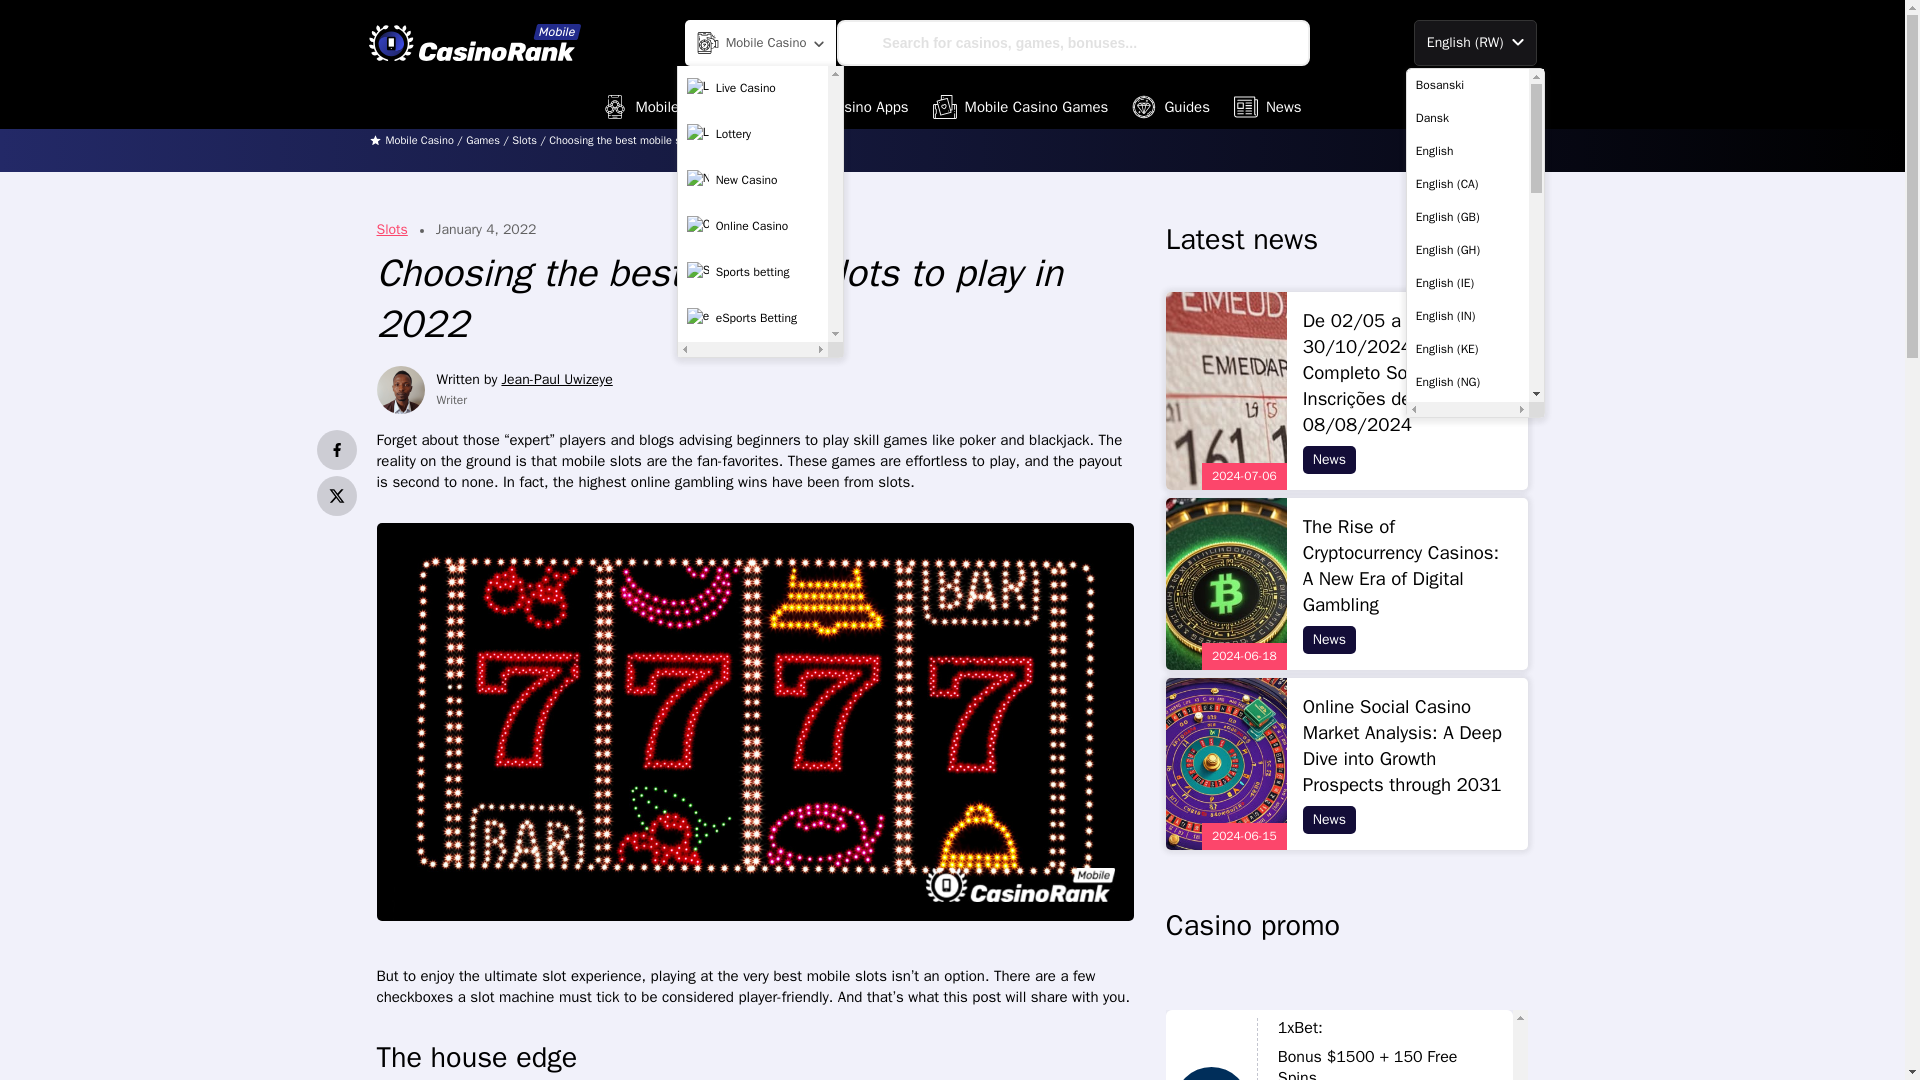 The width and height of the screenshot is (1920, 1080). What do you see at coordinates (1468, 612) in the screenshot?
I see `Hrvatski` at bounding box center [1468, 612].